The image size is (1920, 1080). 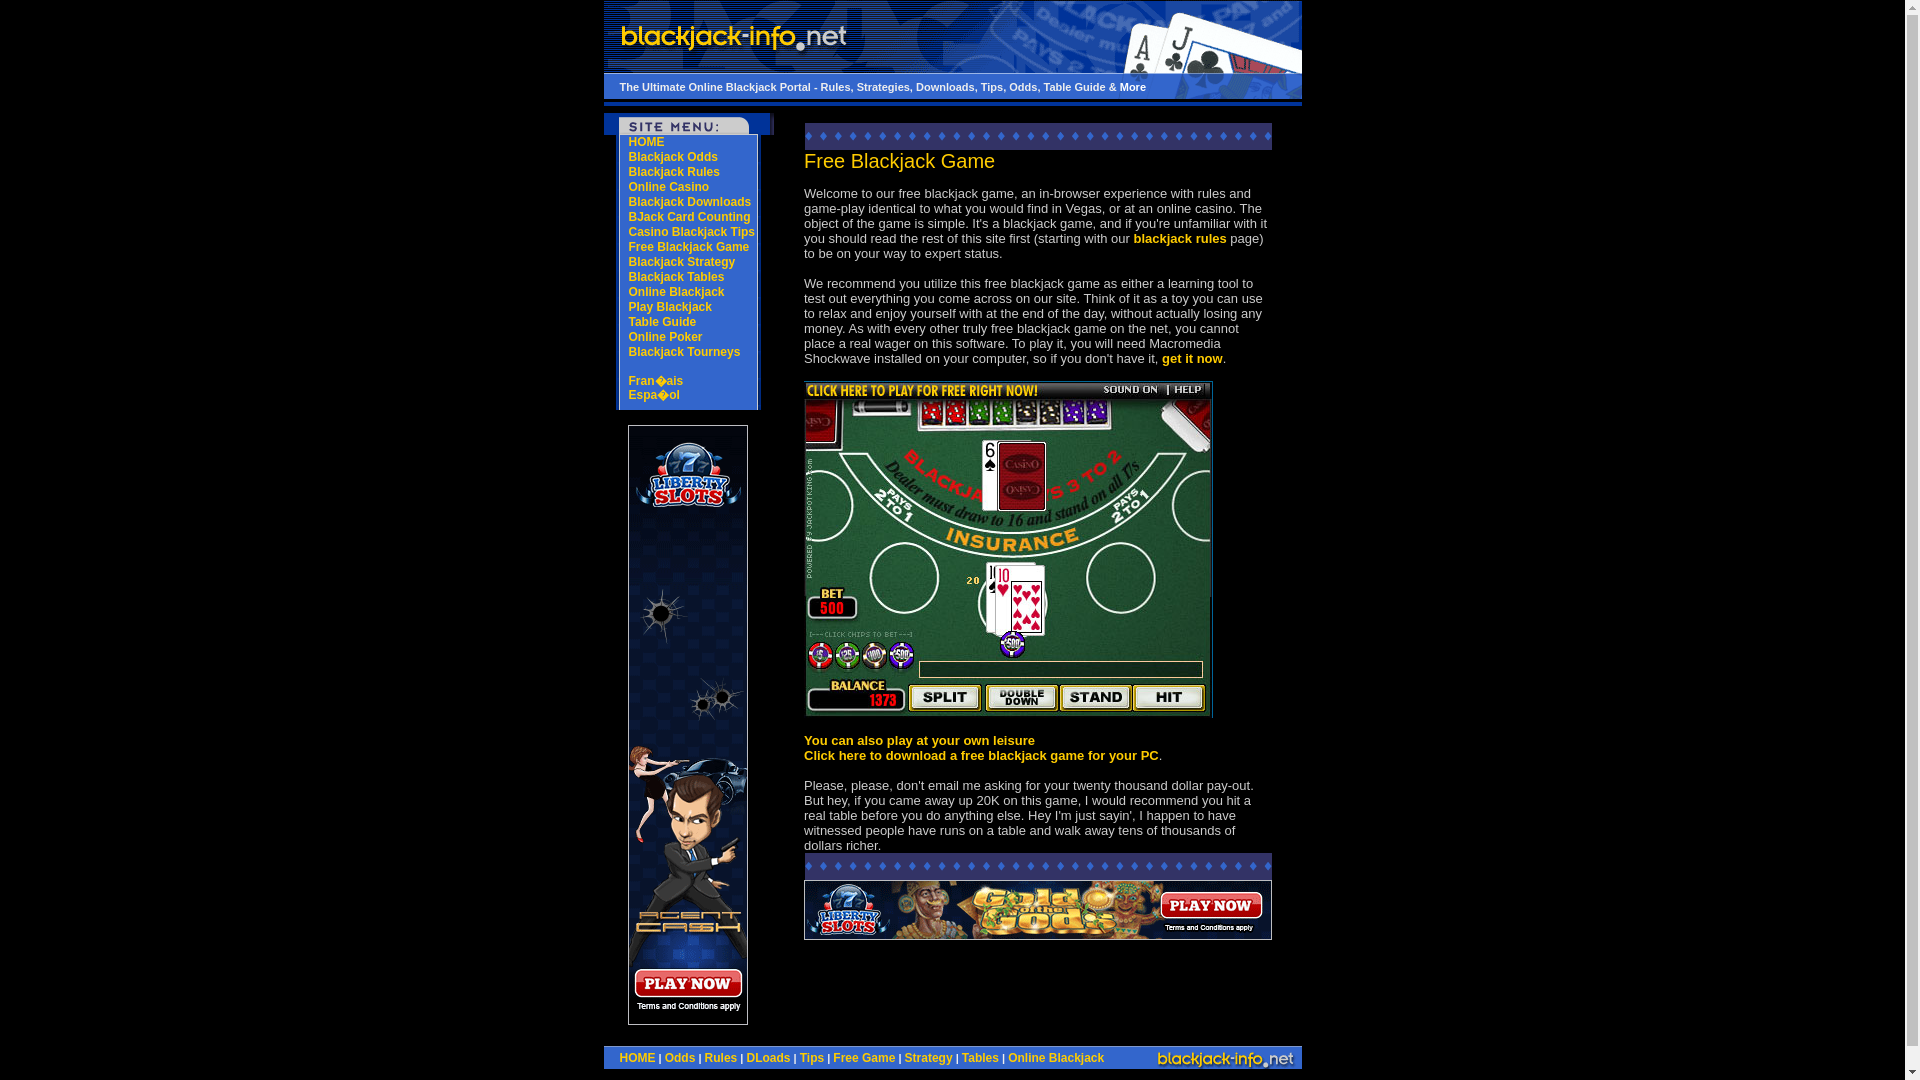 I want to click on Online Casino, so click(x=668, y=187).